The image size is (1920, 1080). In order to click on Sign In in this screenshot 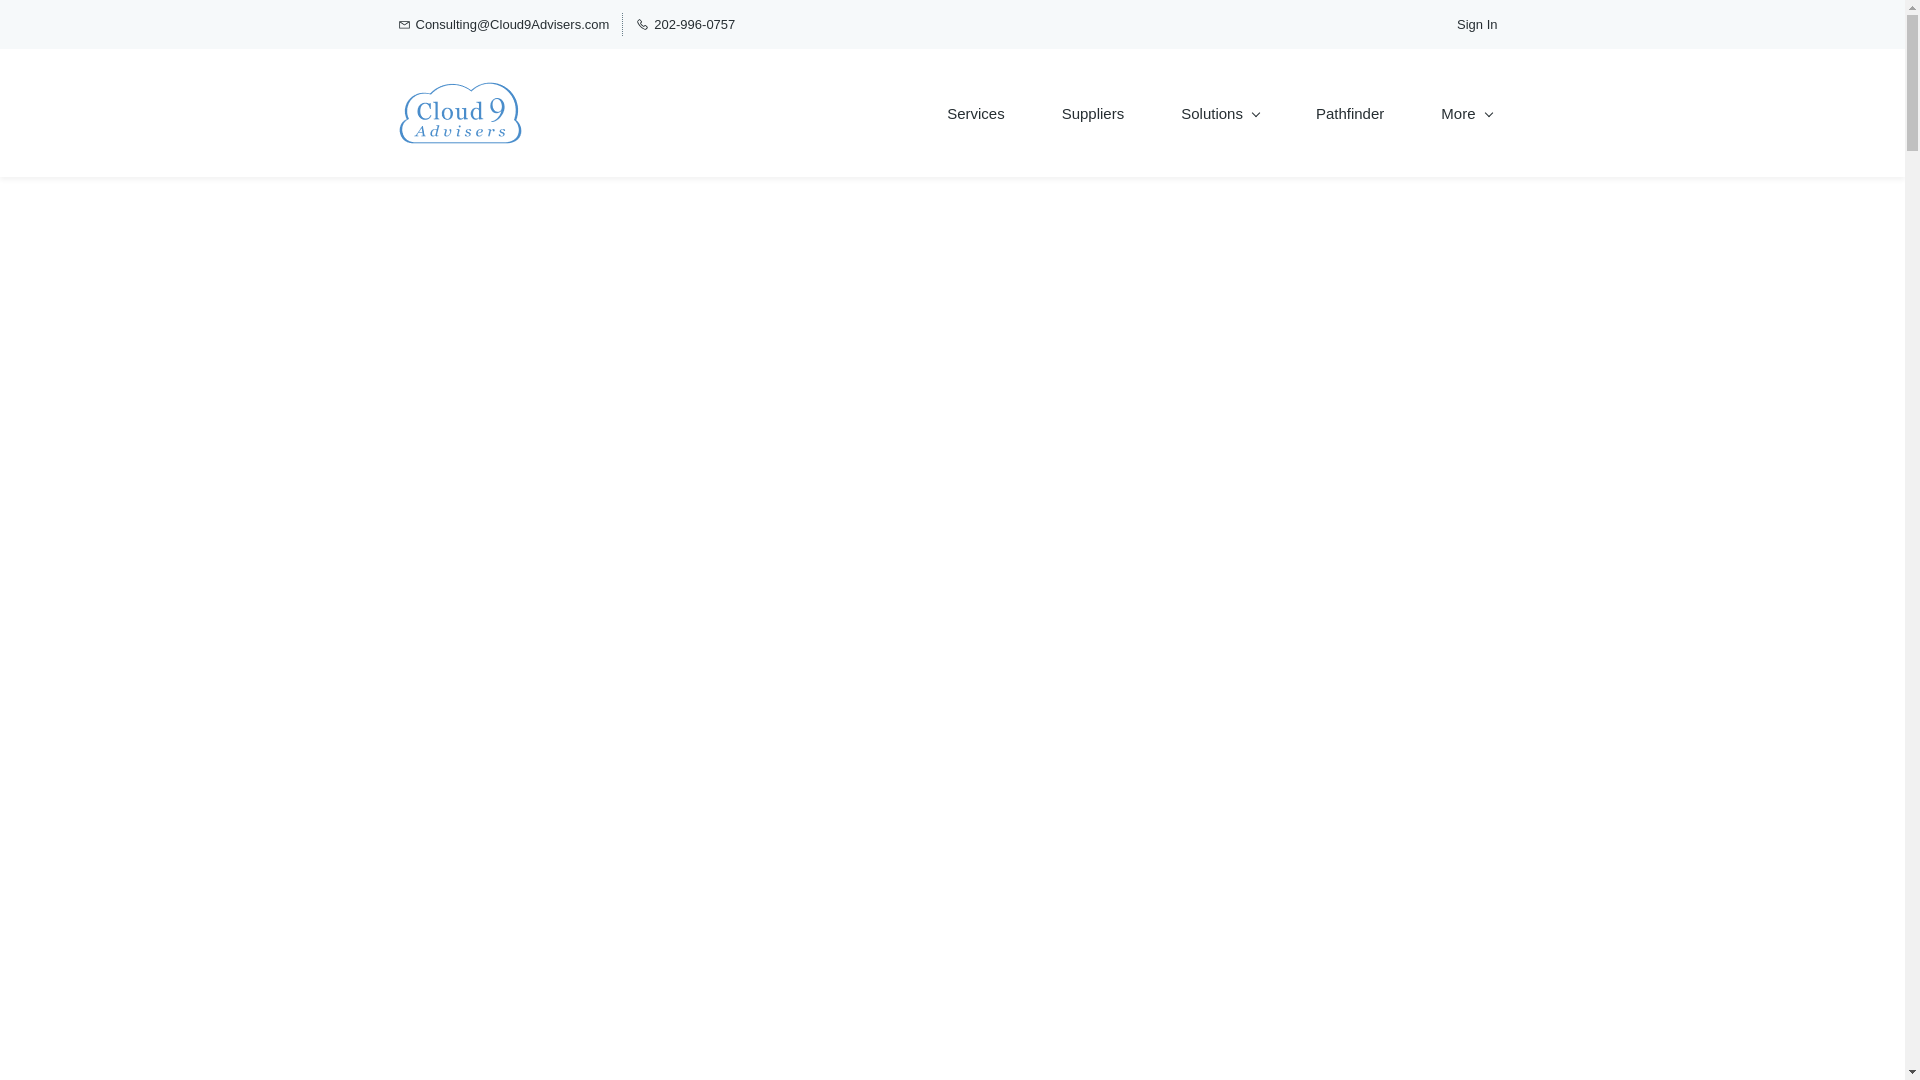, I will do `click(1477, 24)`.